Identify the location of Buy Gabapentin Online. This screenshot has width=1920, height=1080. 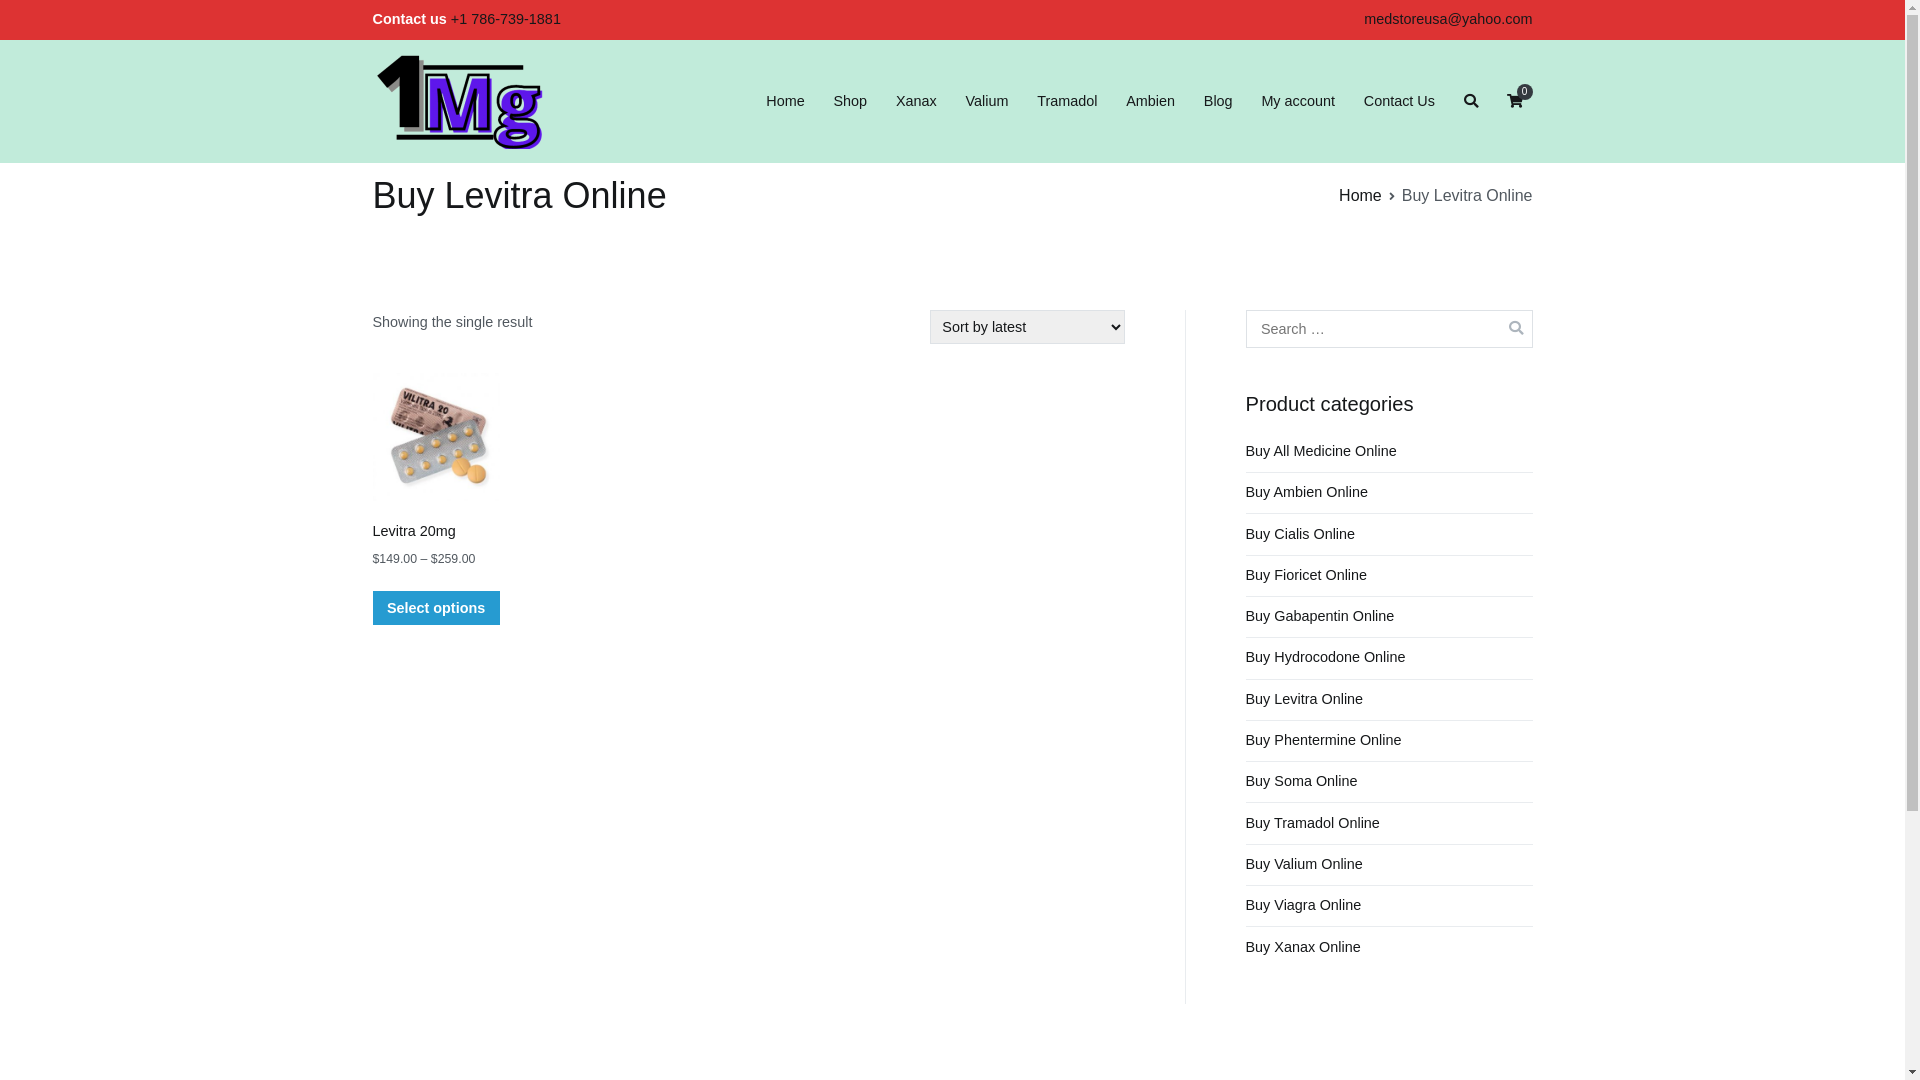
(1320, 617).